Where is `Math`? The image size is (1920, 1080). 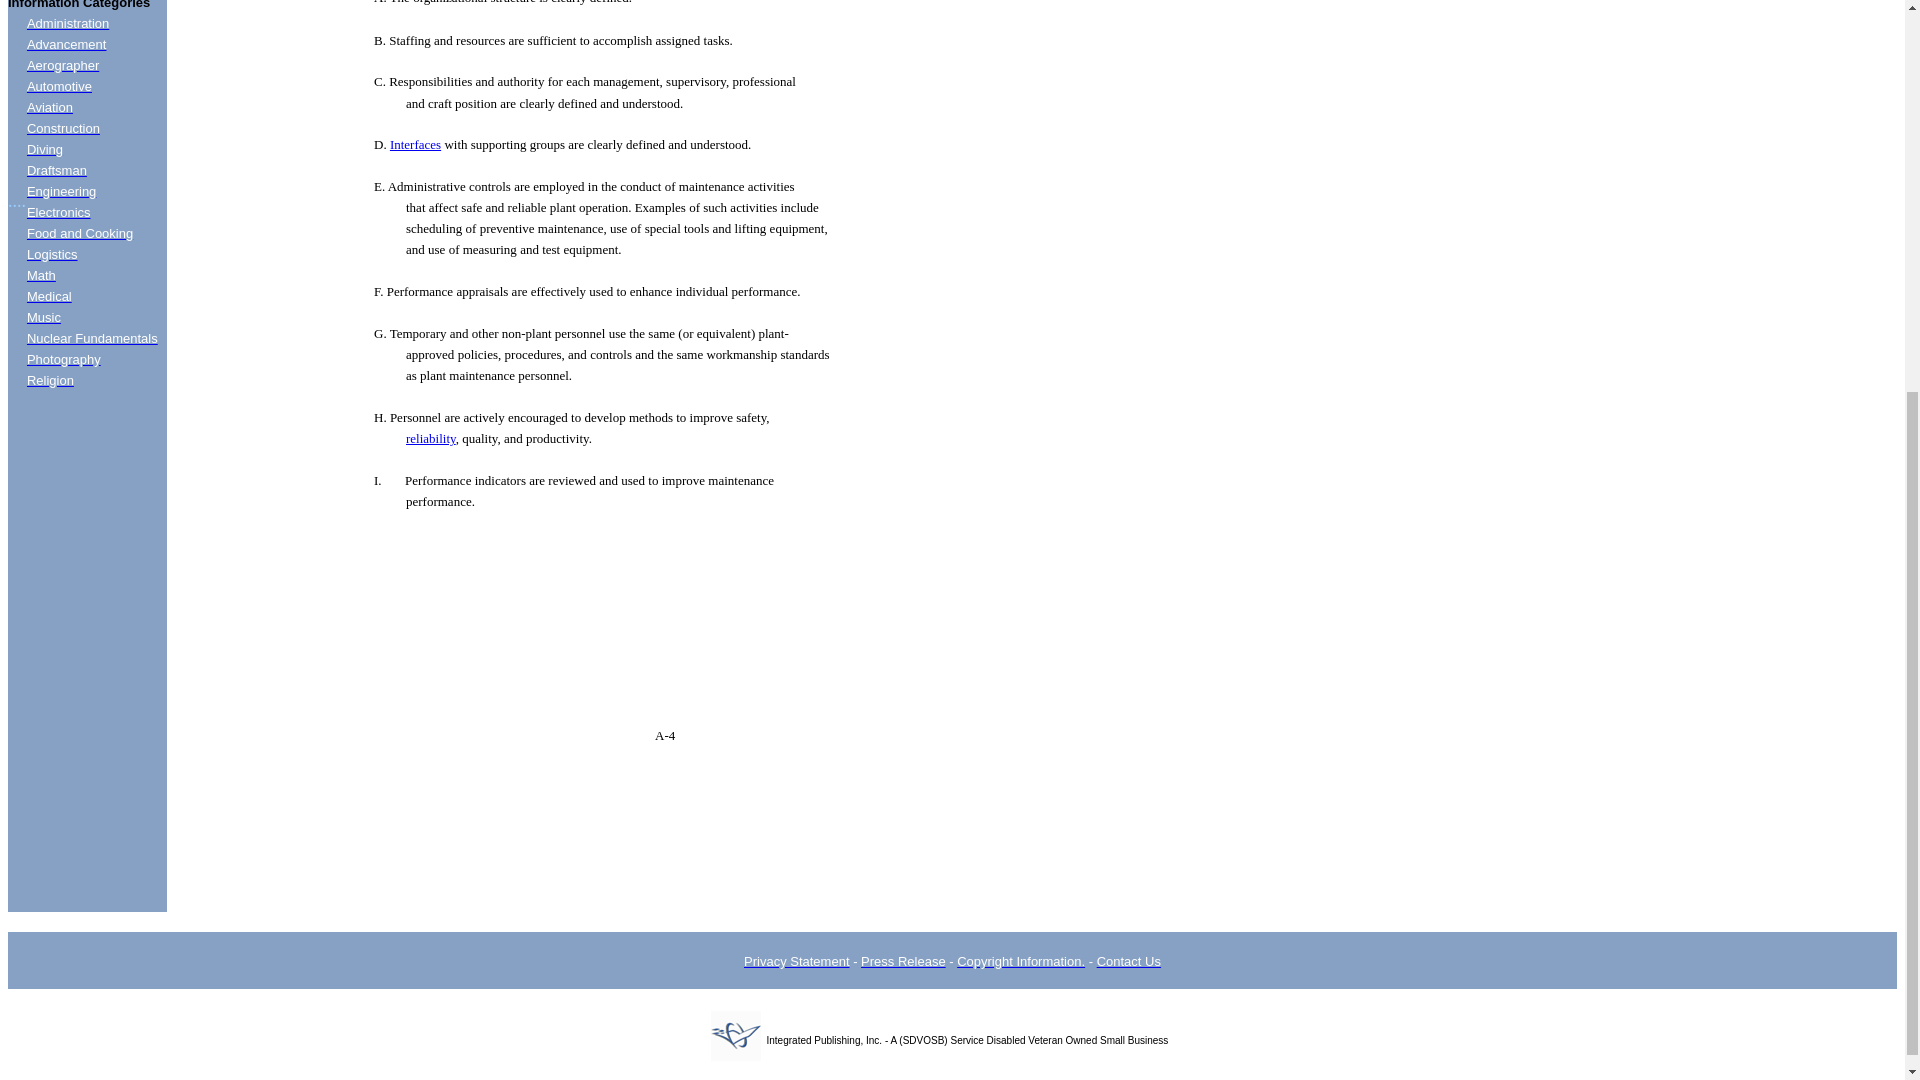
Math is located at coordinates (40, 274).